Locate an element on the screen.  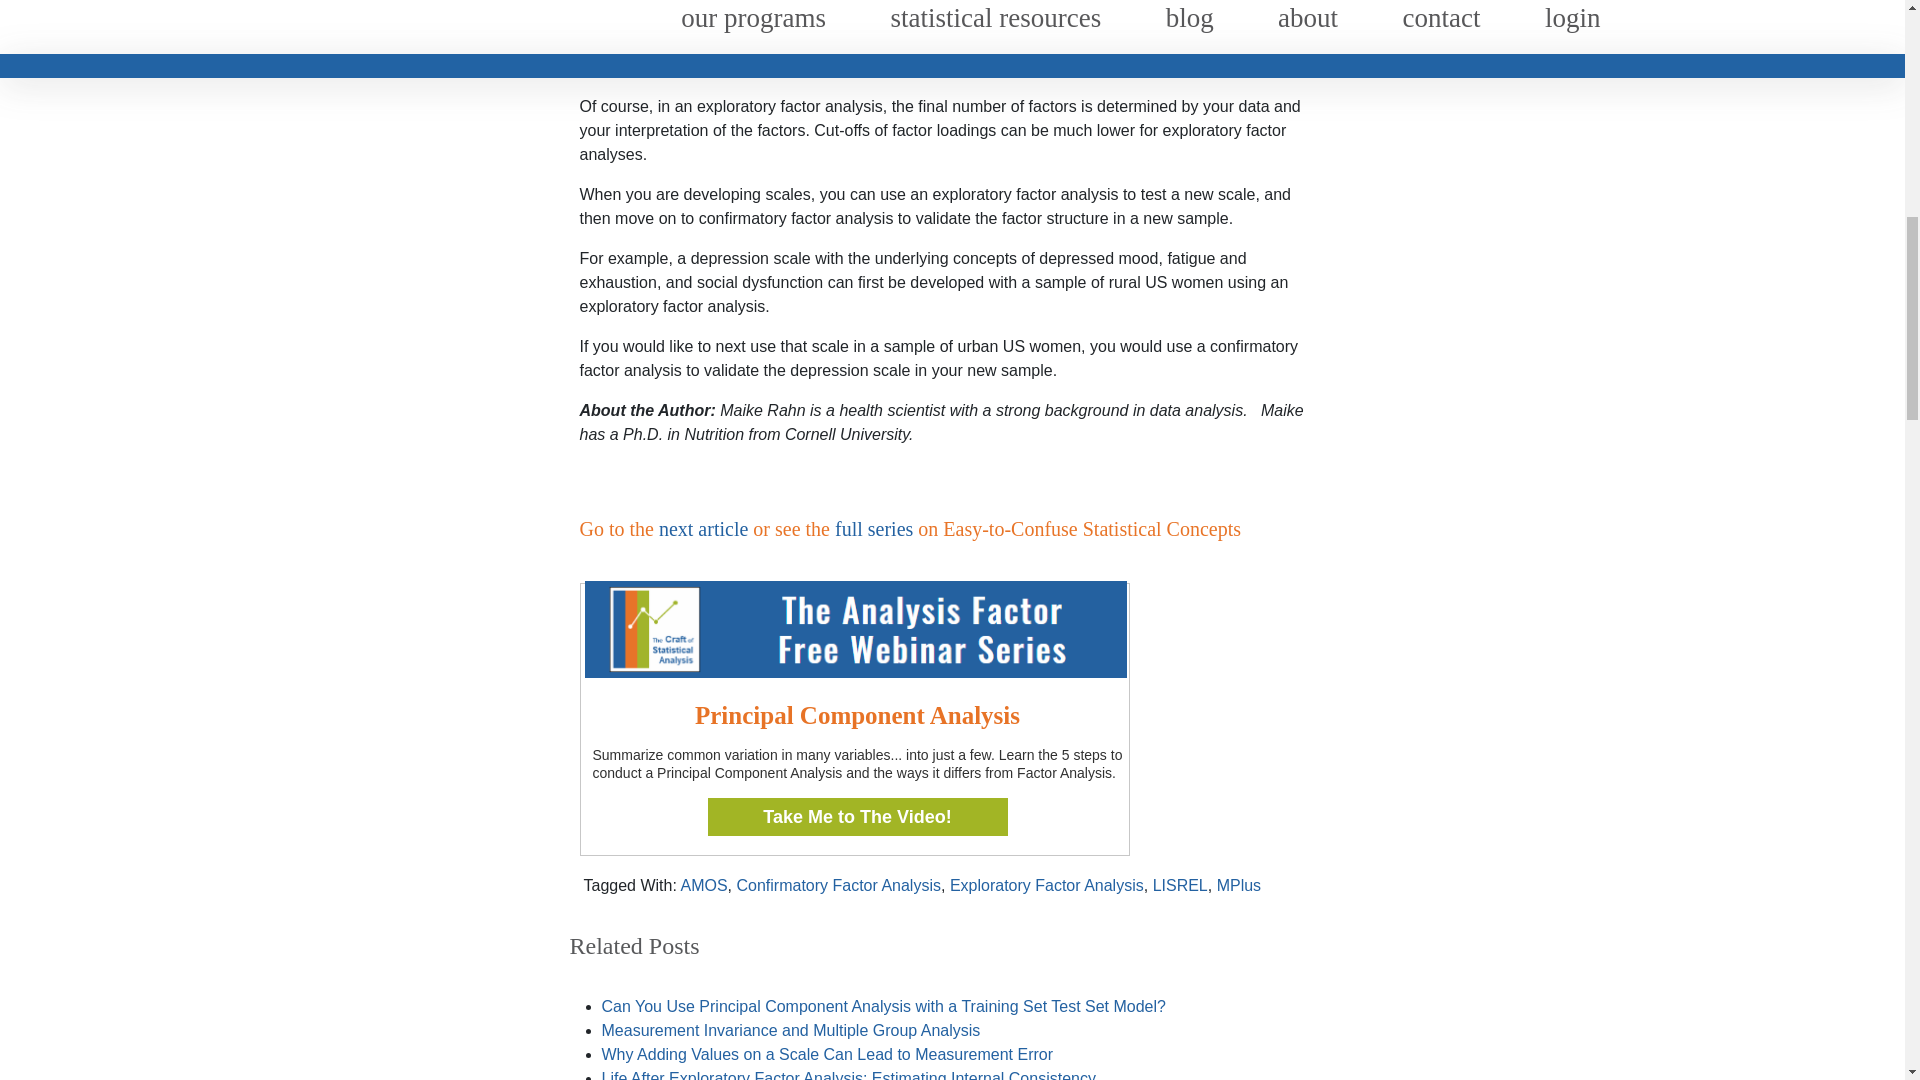
AMOS is located at coordinates (703, 885).